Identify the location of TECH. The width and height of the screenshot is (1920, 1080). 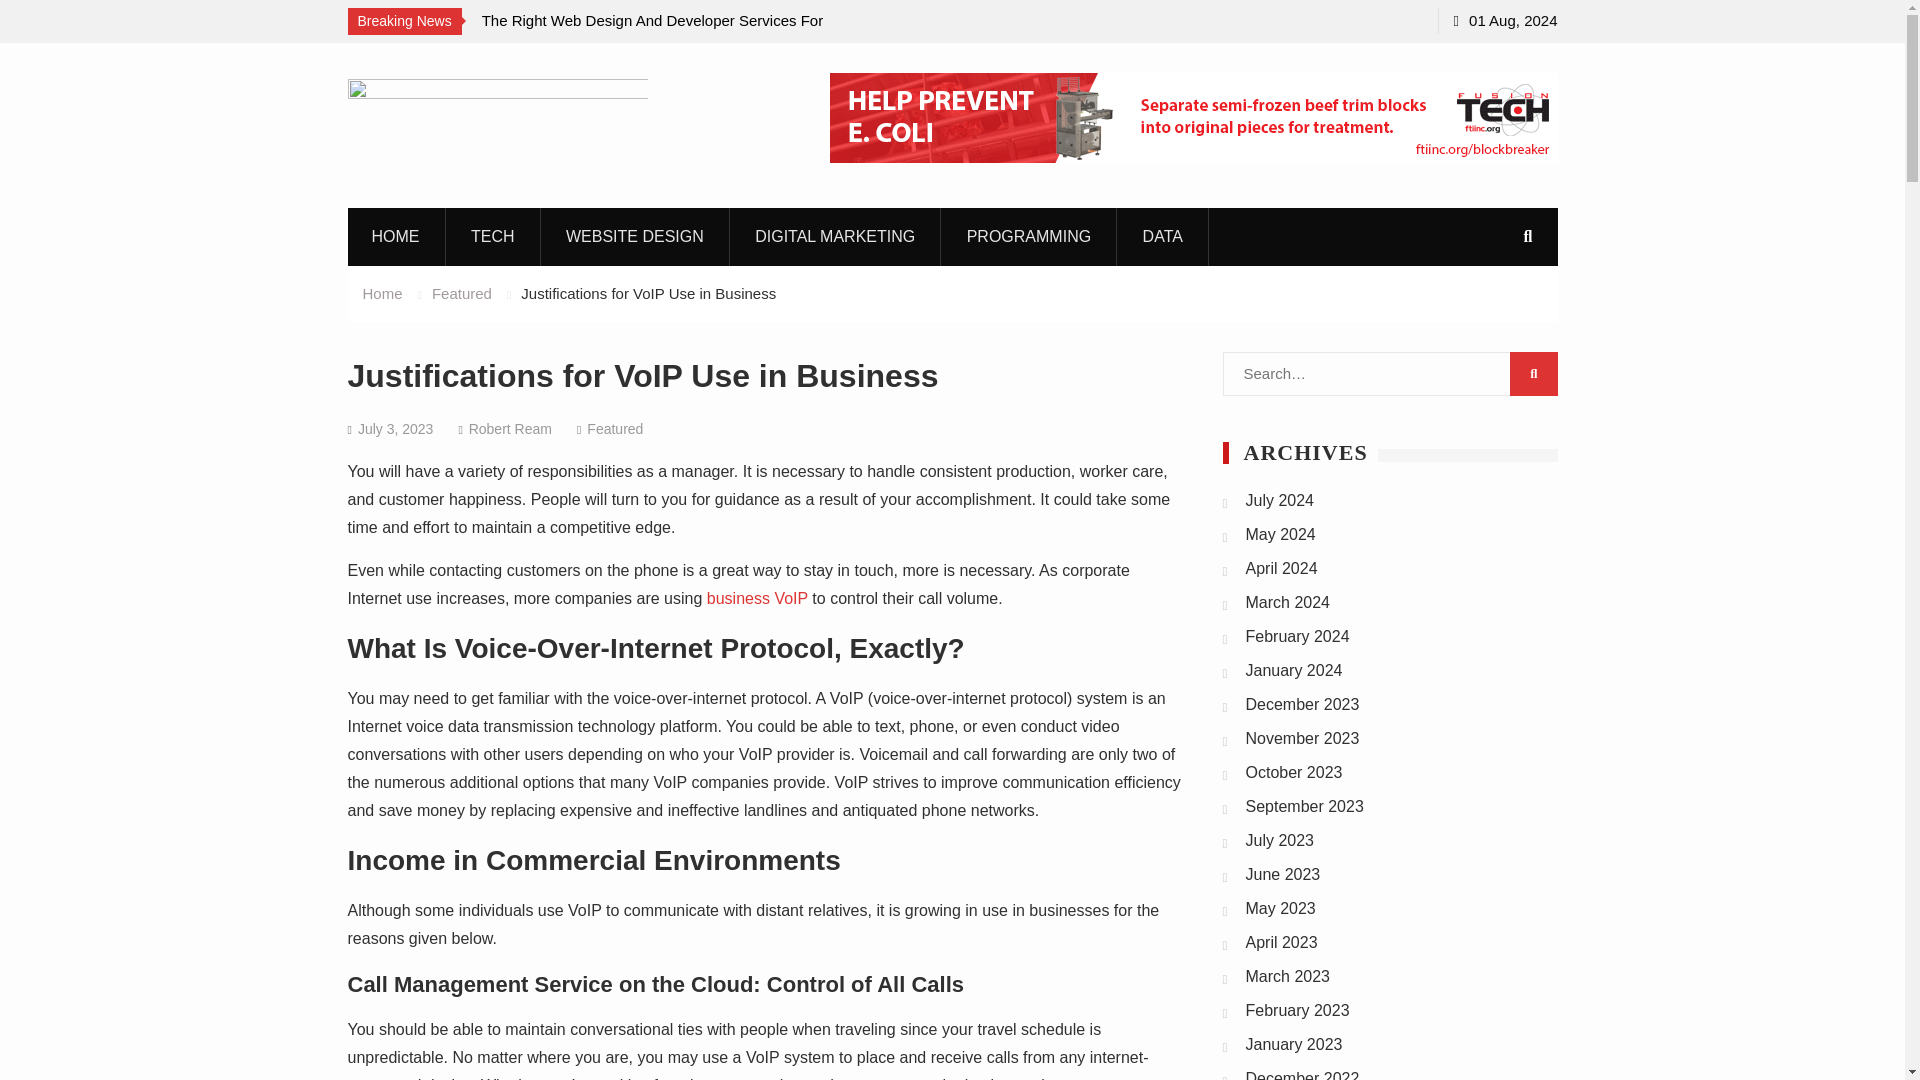
(493, 236).